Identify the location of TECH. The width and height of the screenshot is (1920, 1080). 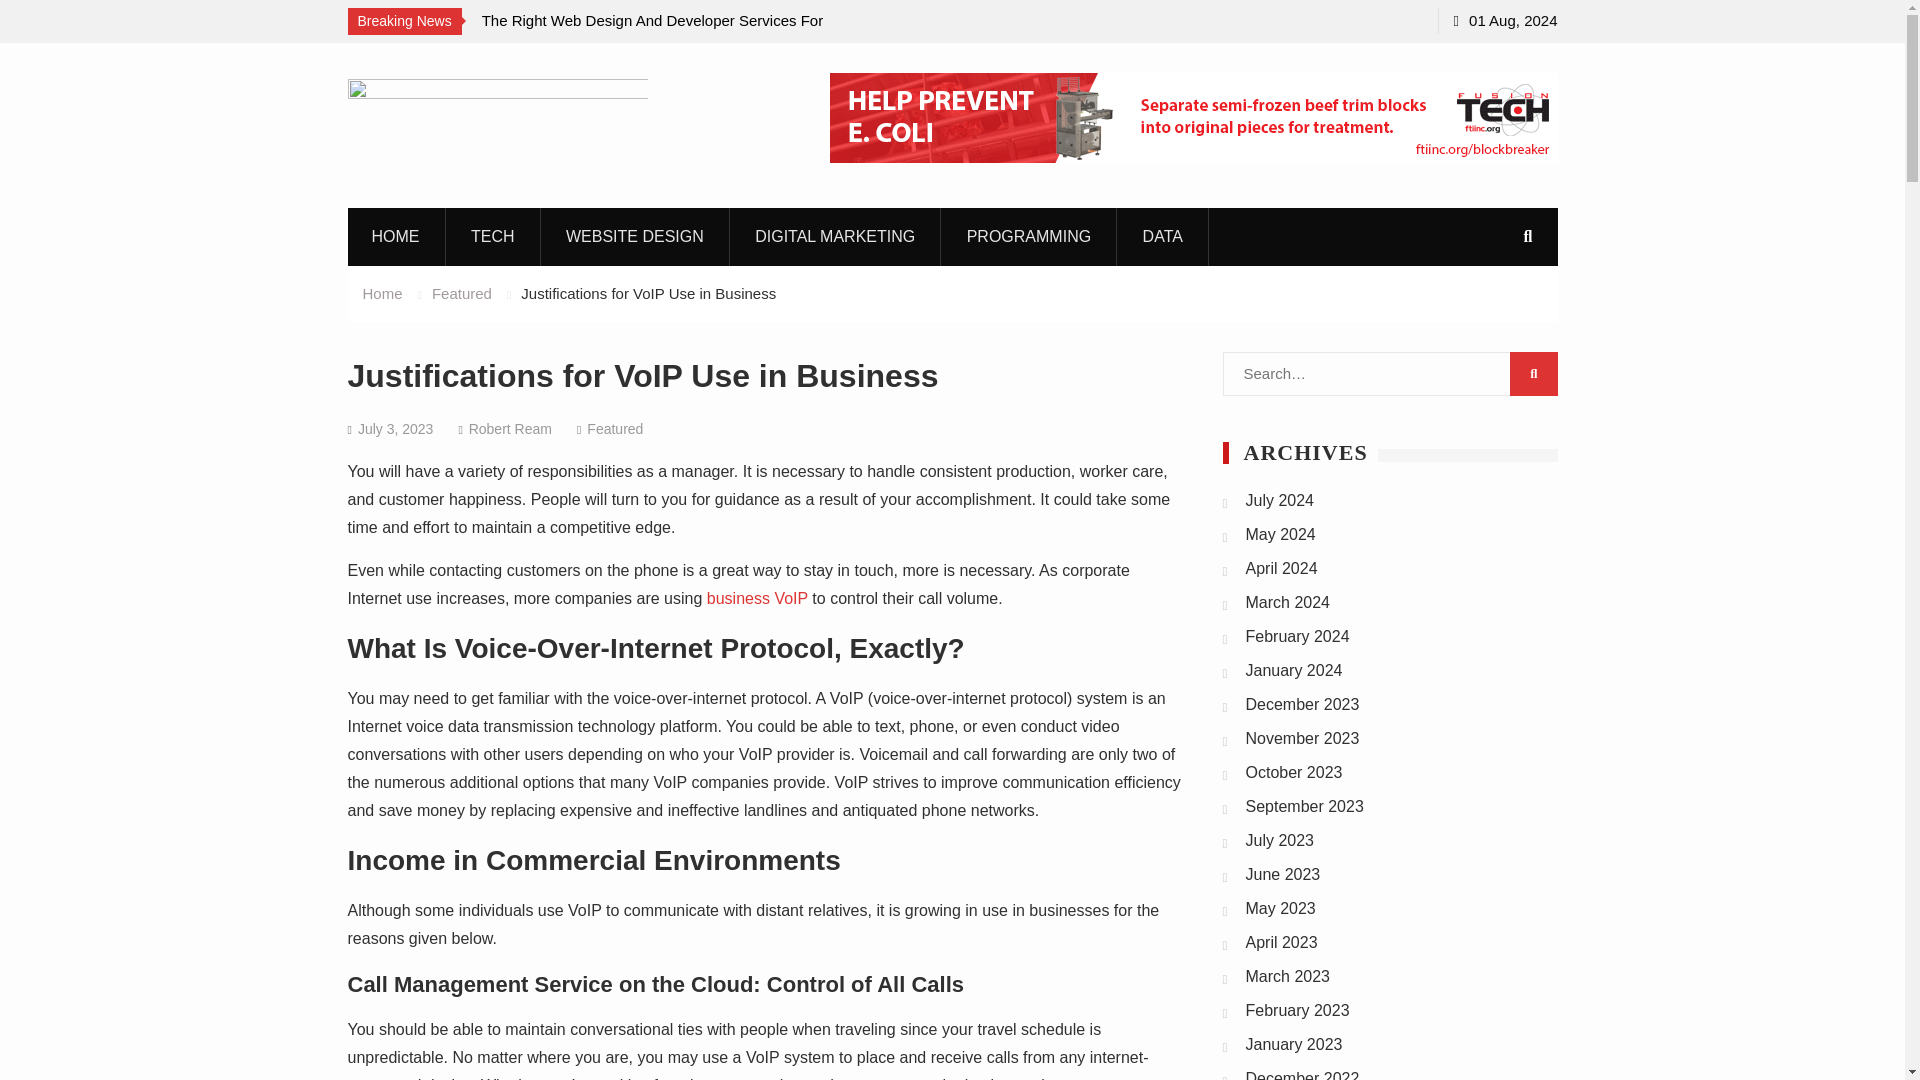
(493, 236).